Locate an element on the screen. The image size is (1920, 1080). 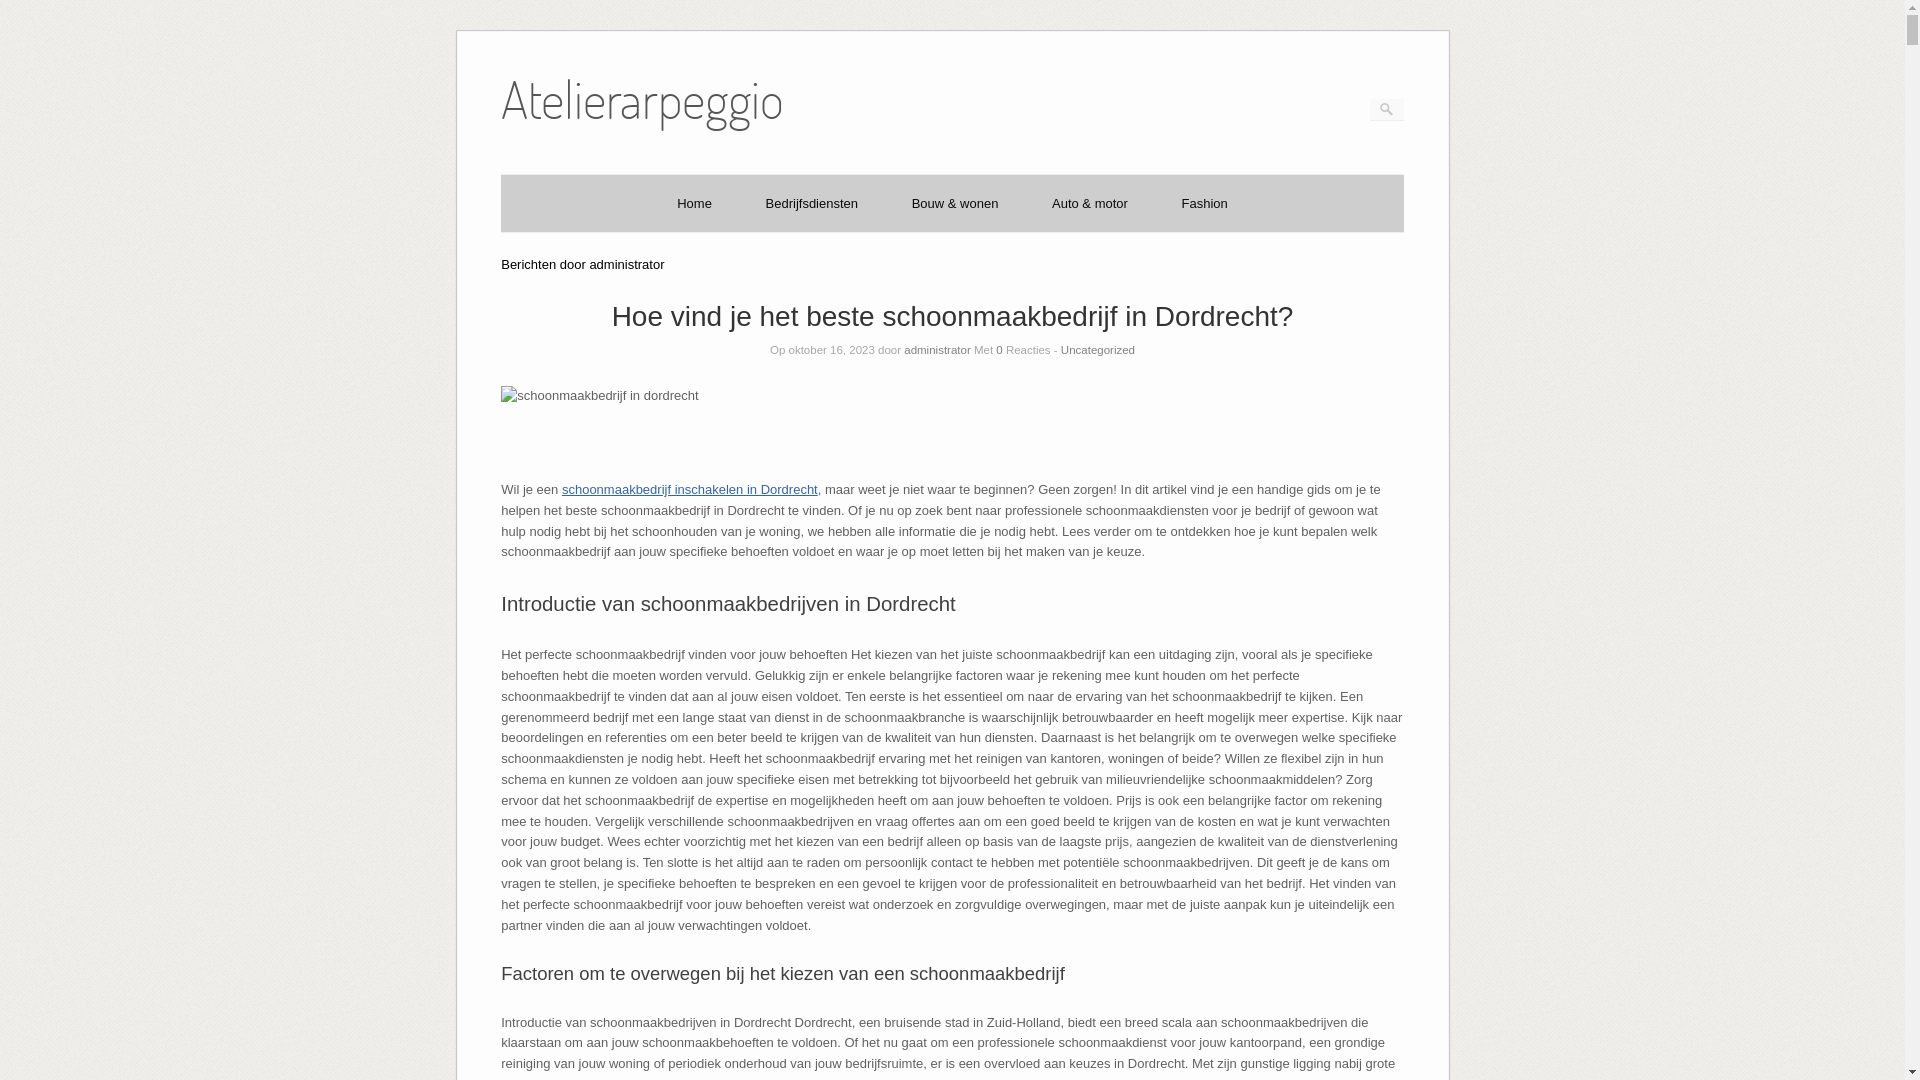
Zoeken is located at coordinates (30, 10).